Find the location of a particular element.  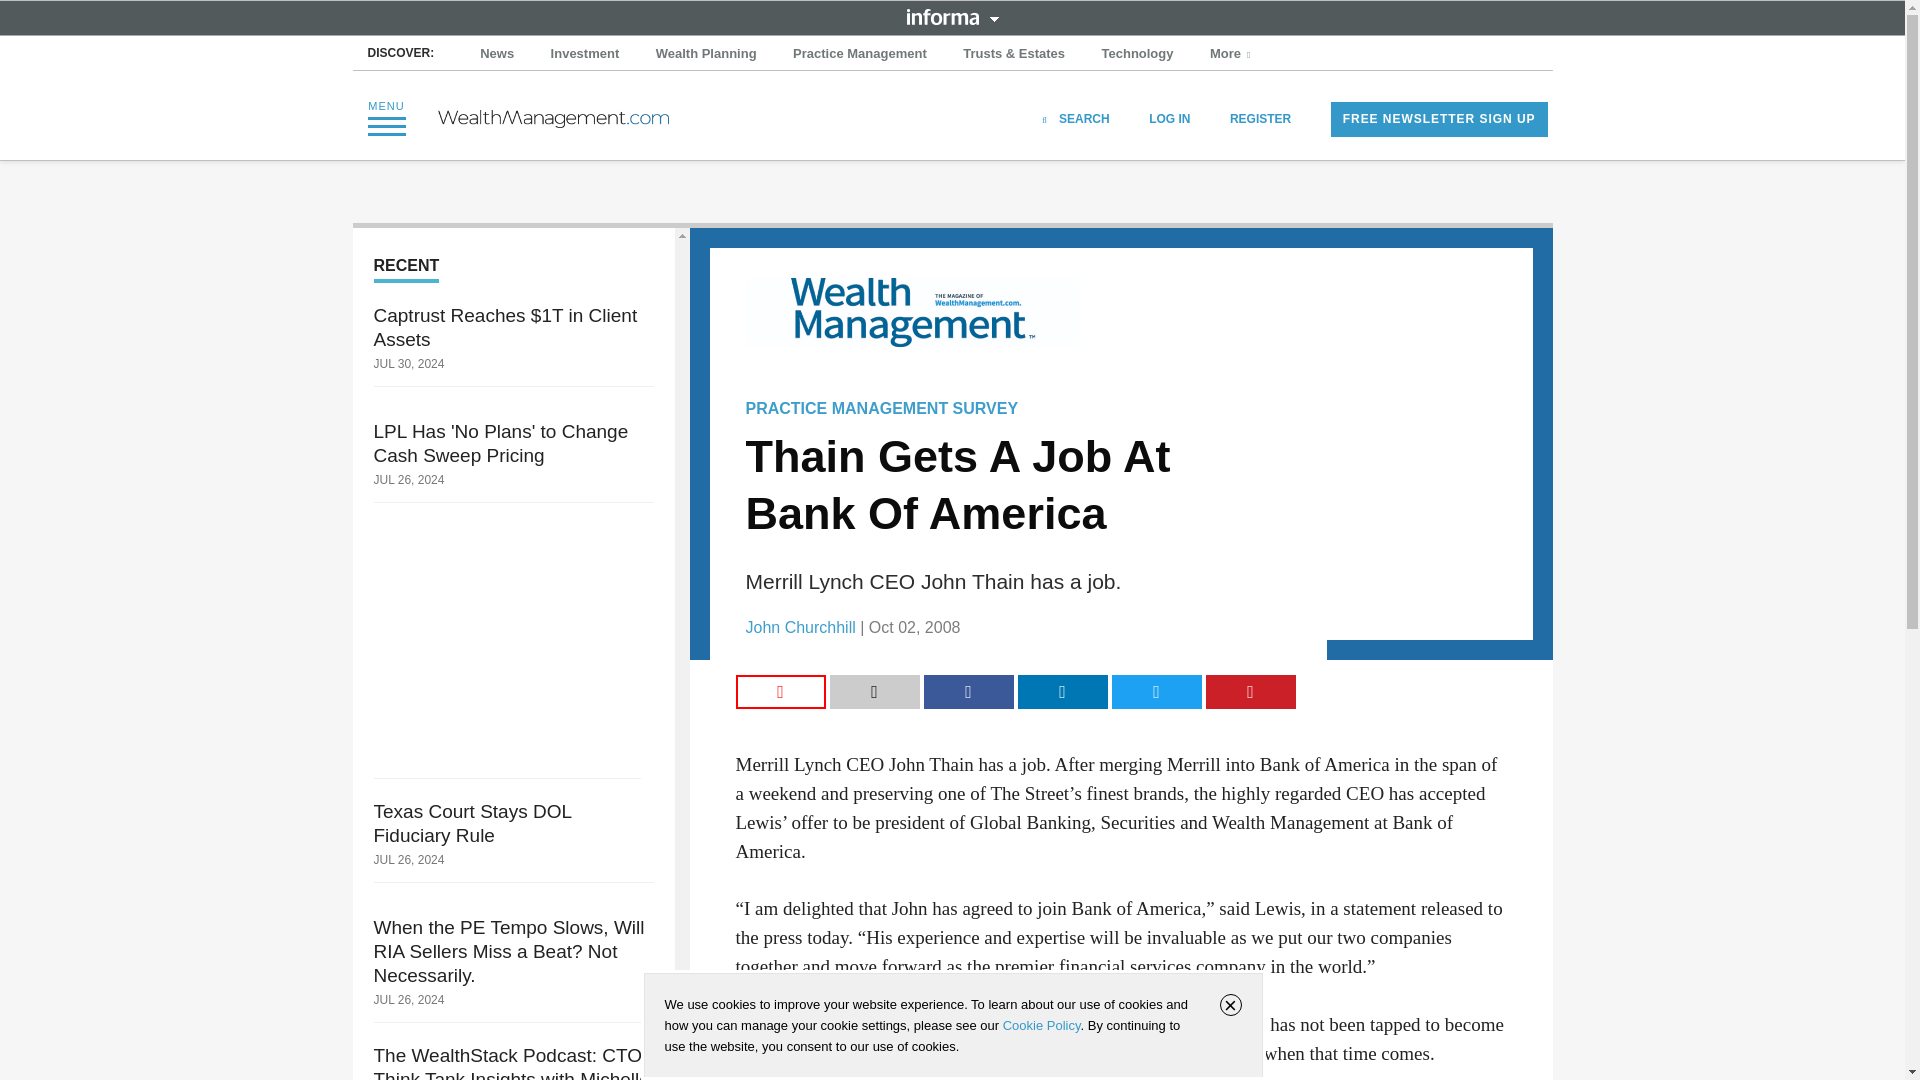

Technology is located at coordinates (1138, 54).